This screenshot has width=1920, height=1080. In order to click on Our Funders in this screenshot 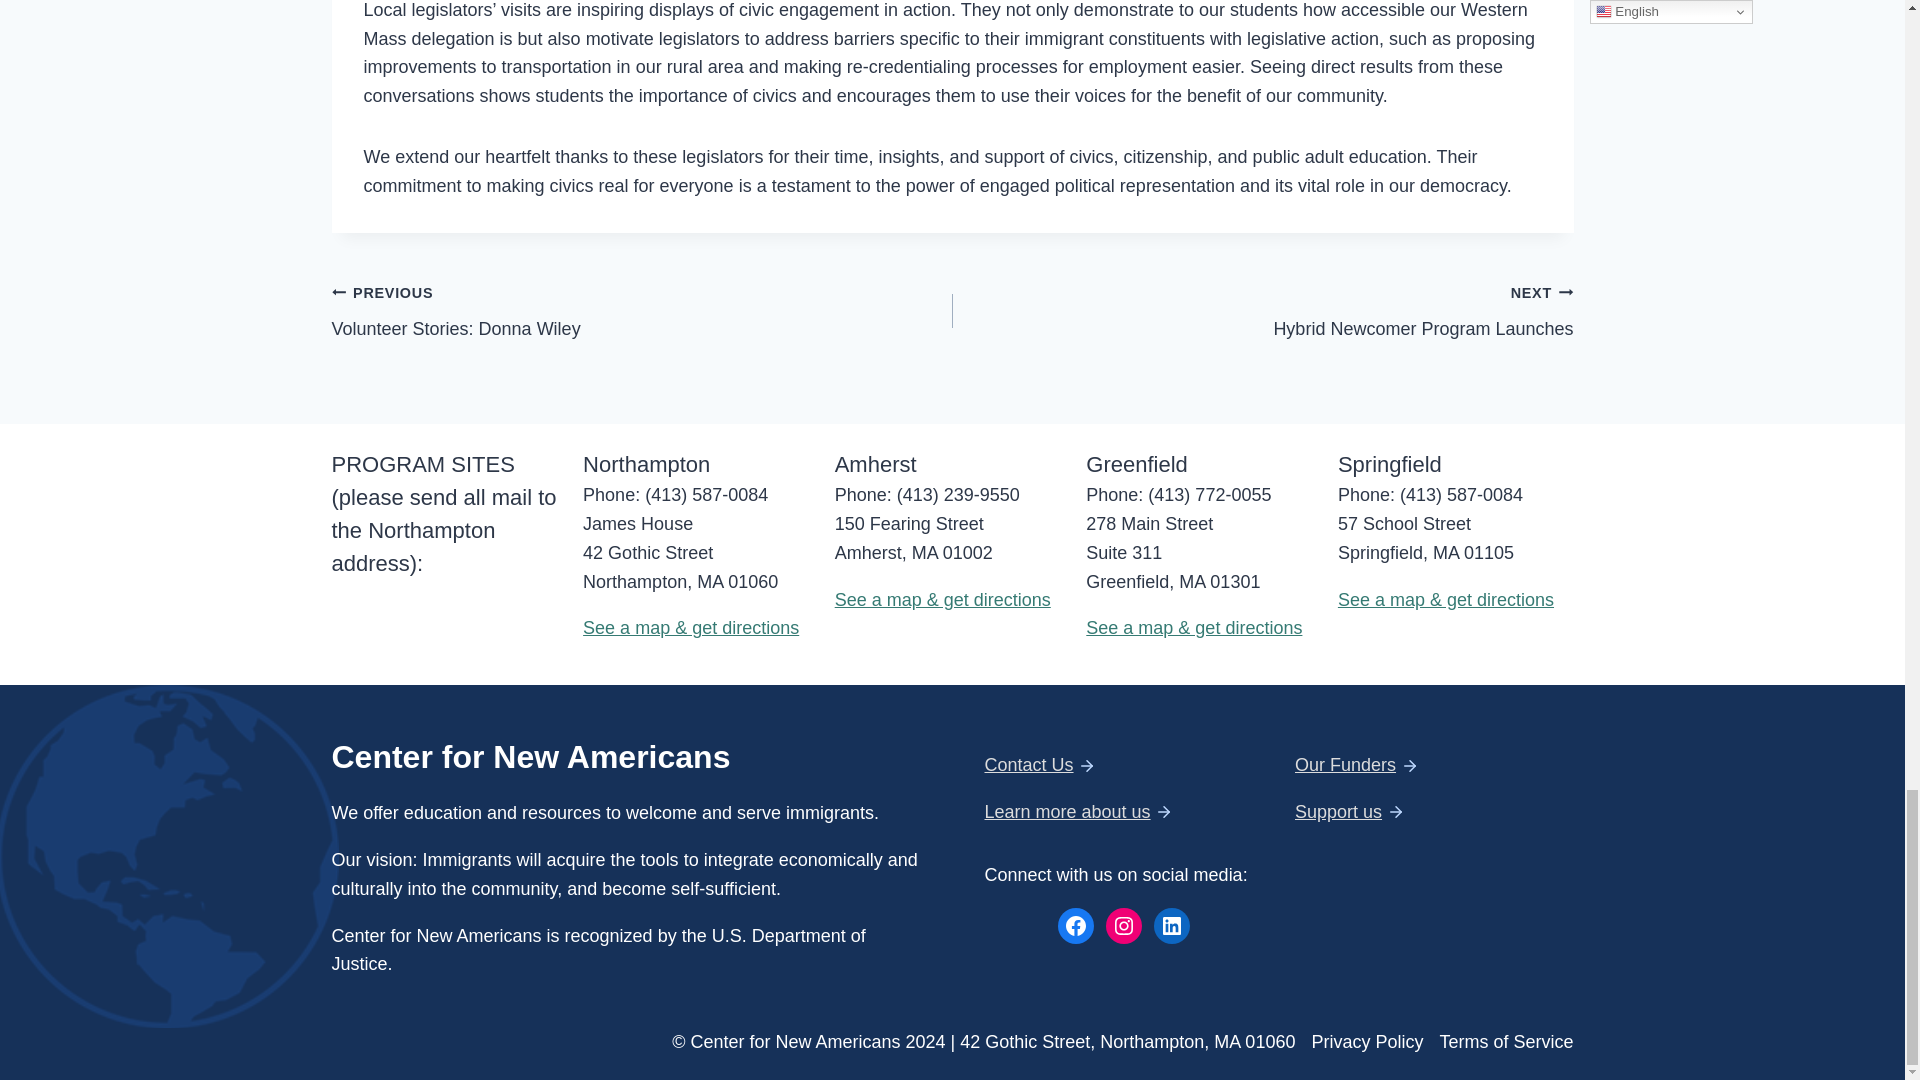, I will do `click(1338, 812)`.